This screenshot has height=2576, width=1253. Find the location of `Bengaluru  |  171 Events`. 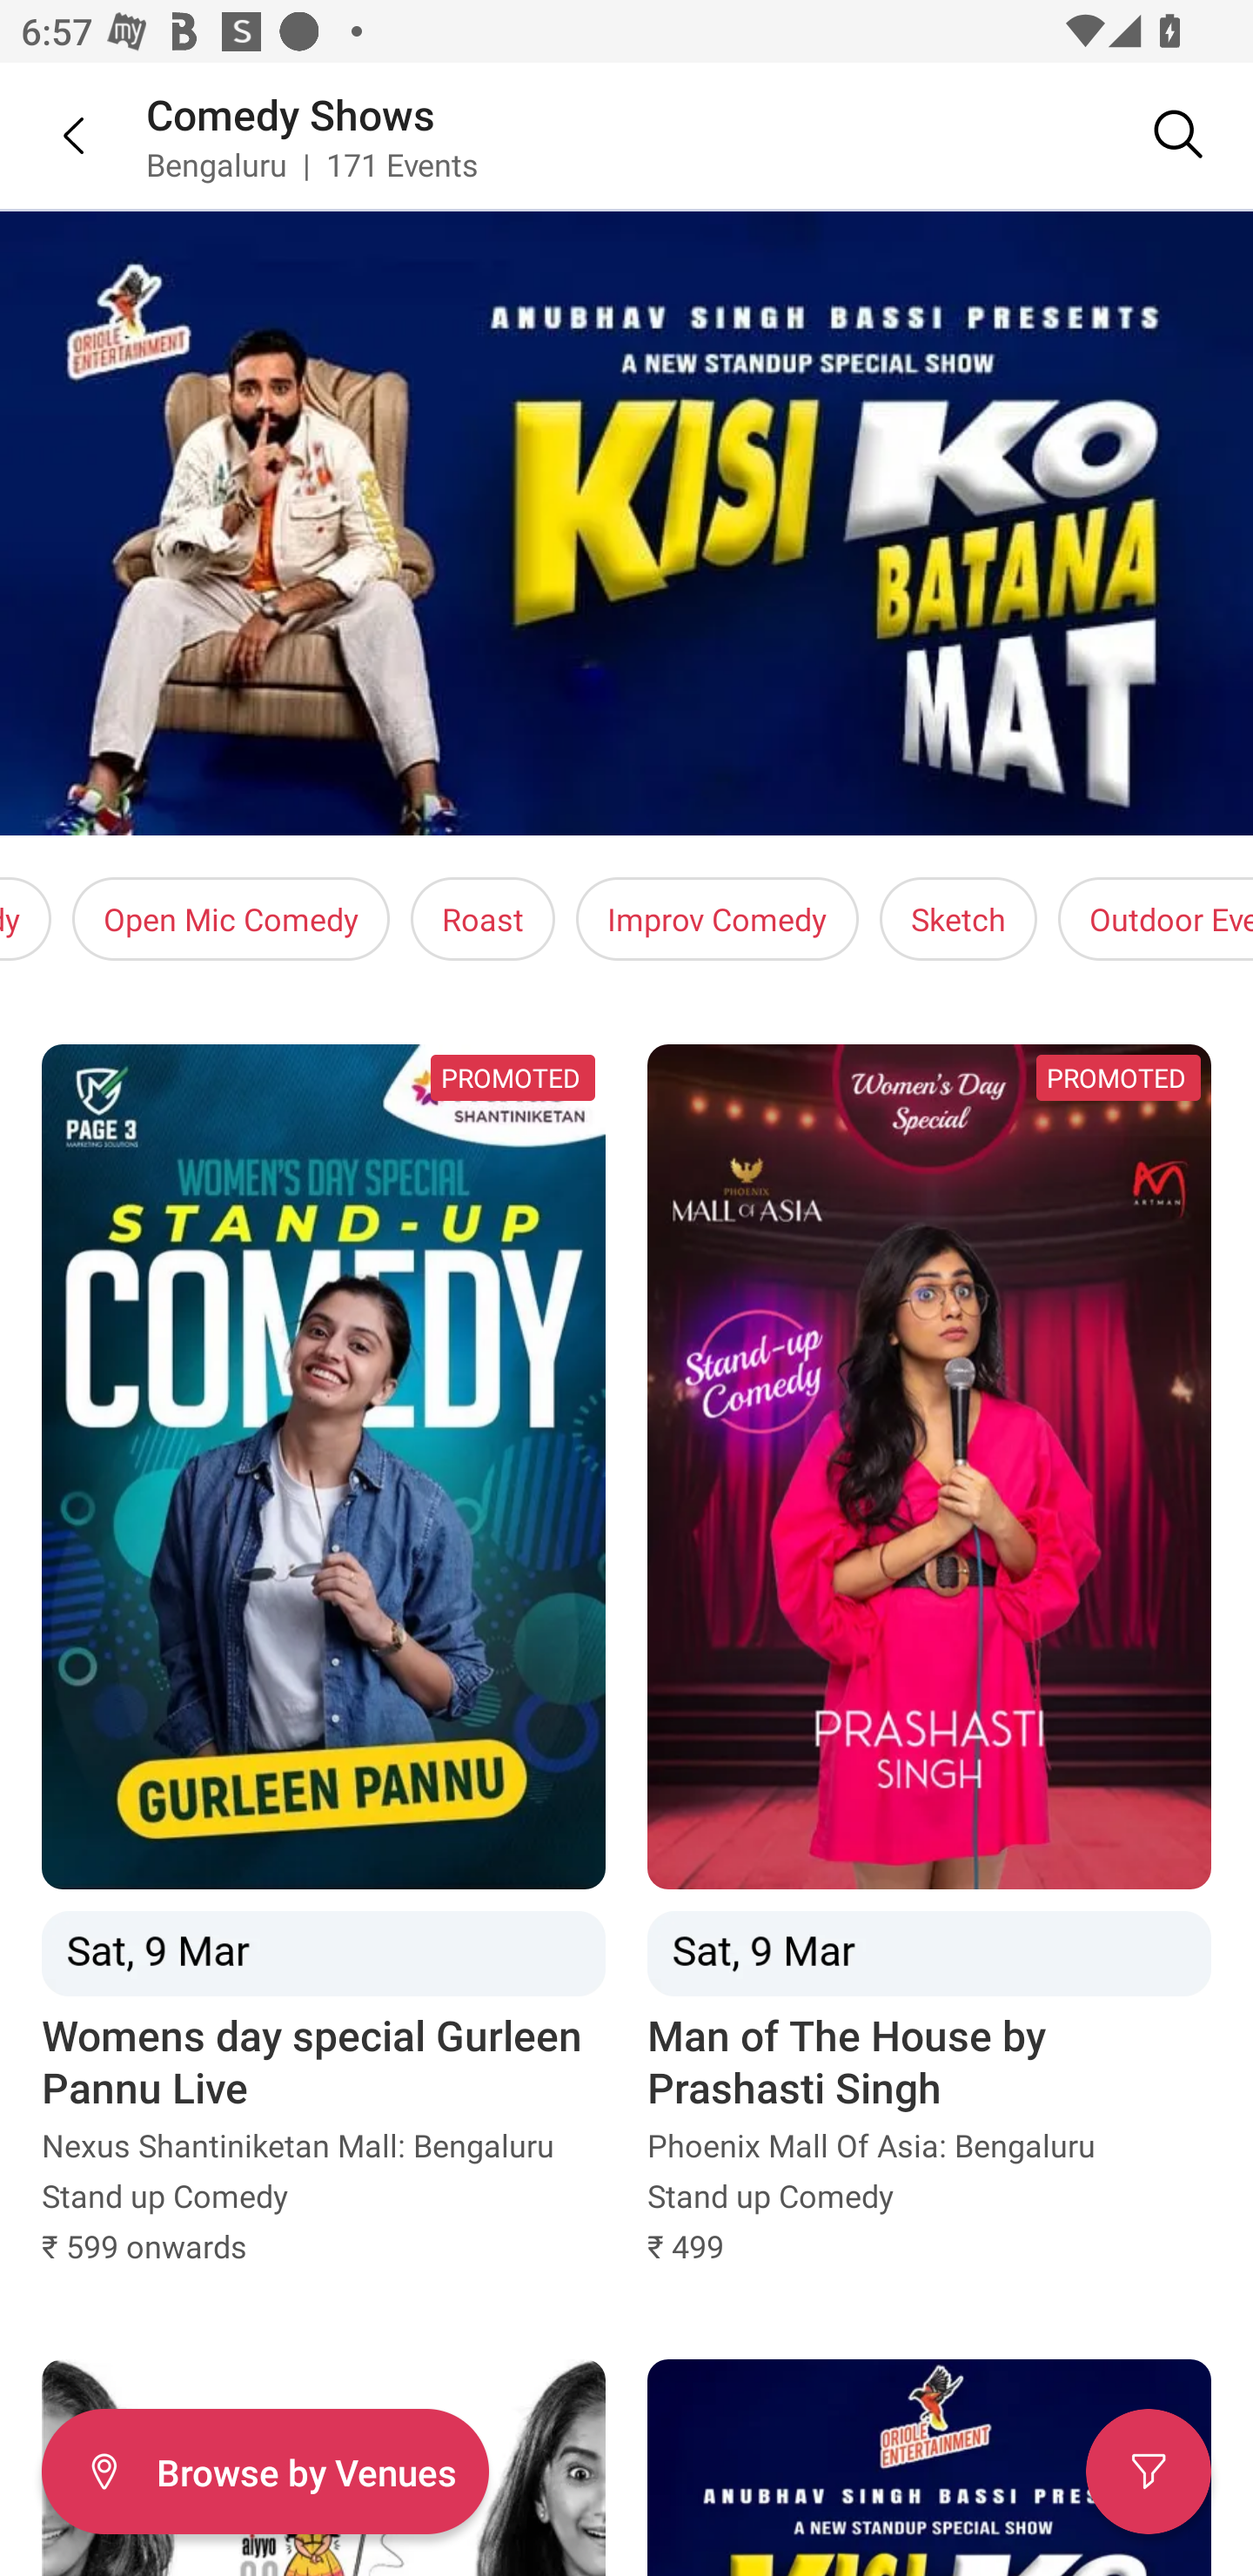

Bengaluru  |  171 Events is located at coordinates (313, 164).